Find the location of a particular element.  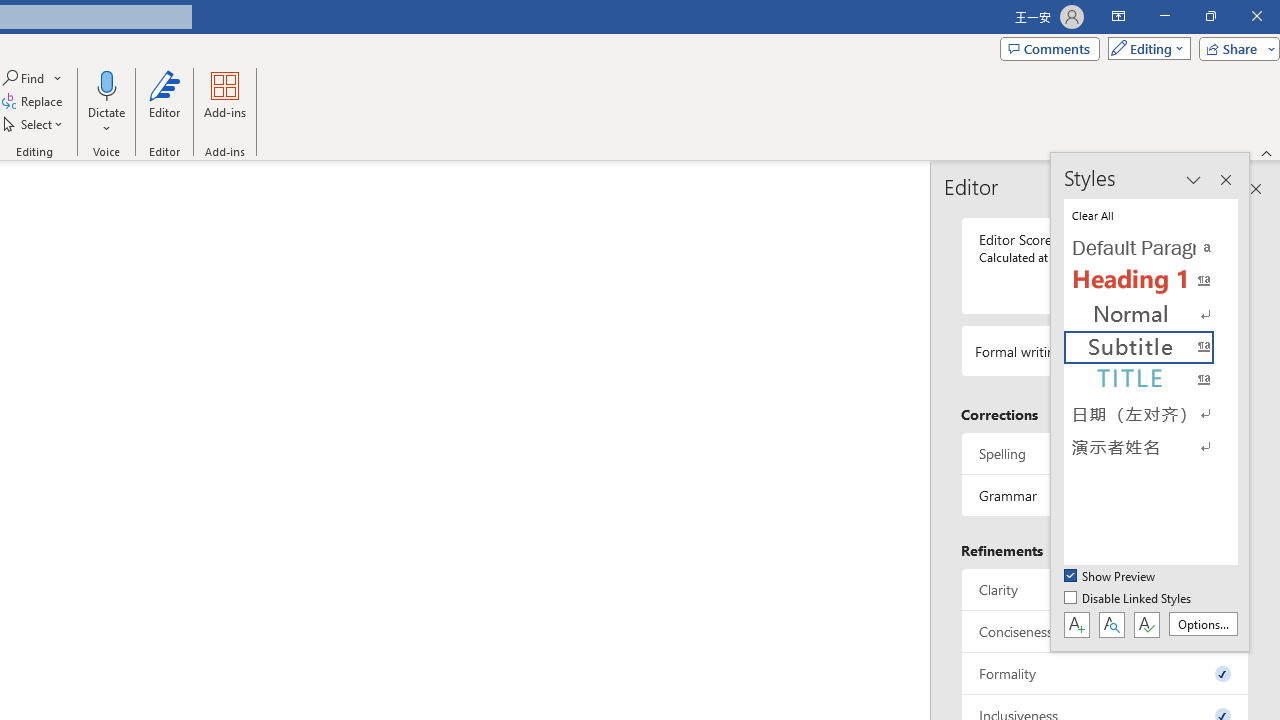

Show Preview is located at coordinates (1110, 577).